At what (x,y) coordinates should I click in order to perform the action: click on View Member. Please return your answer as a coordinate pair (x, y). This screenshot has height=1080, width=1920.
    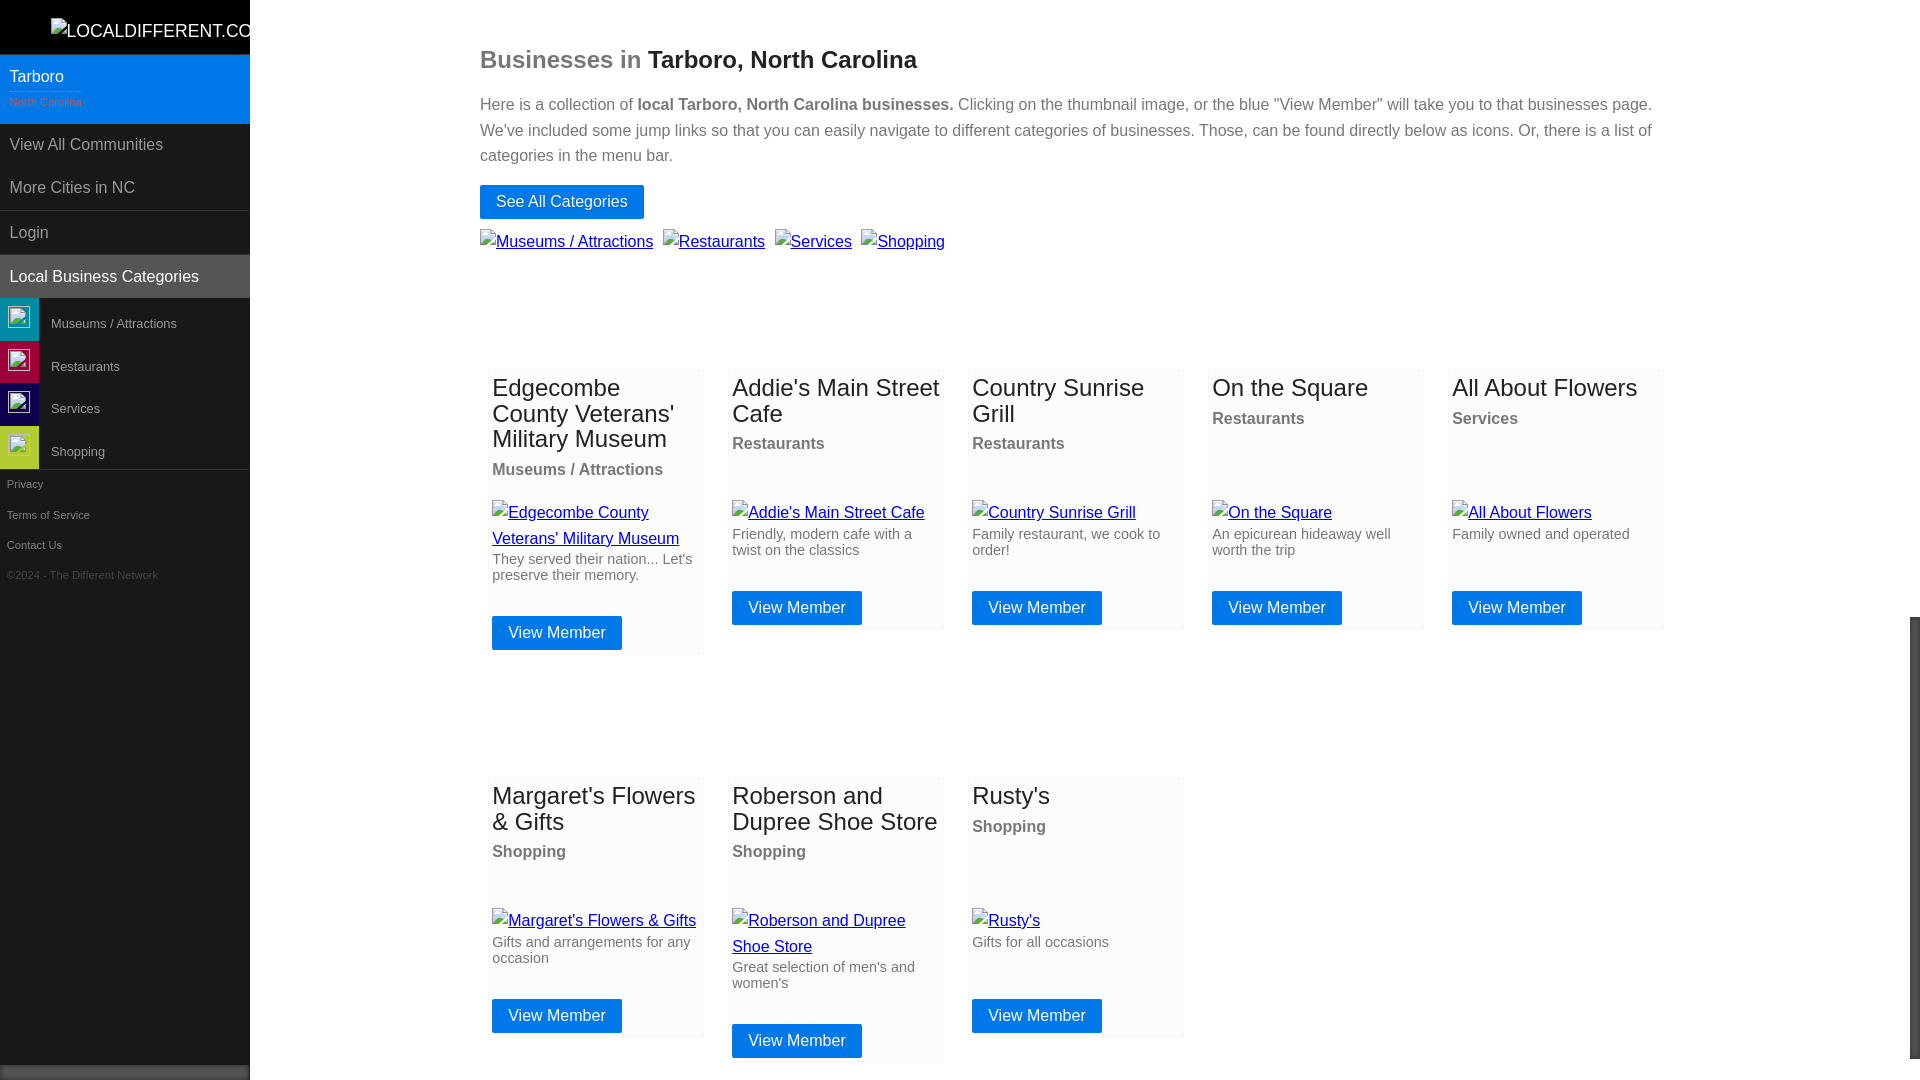
    Looking at the image, I should click on (1276, 608).